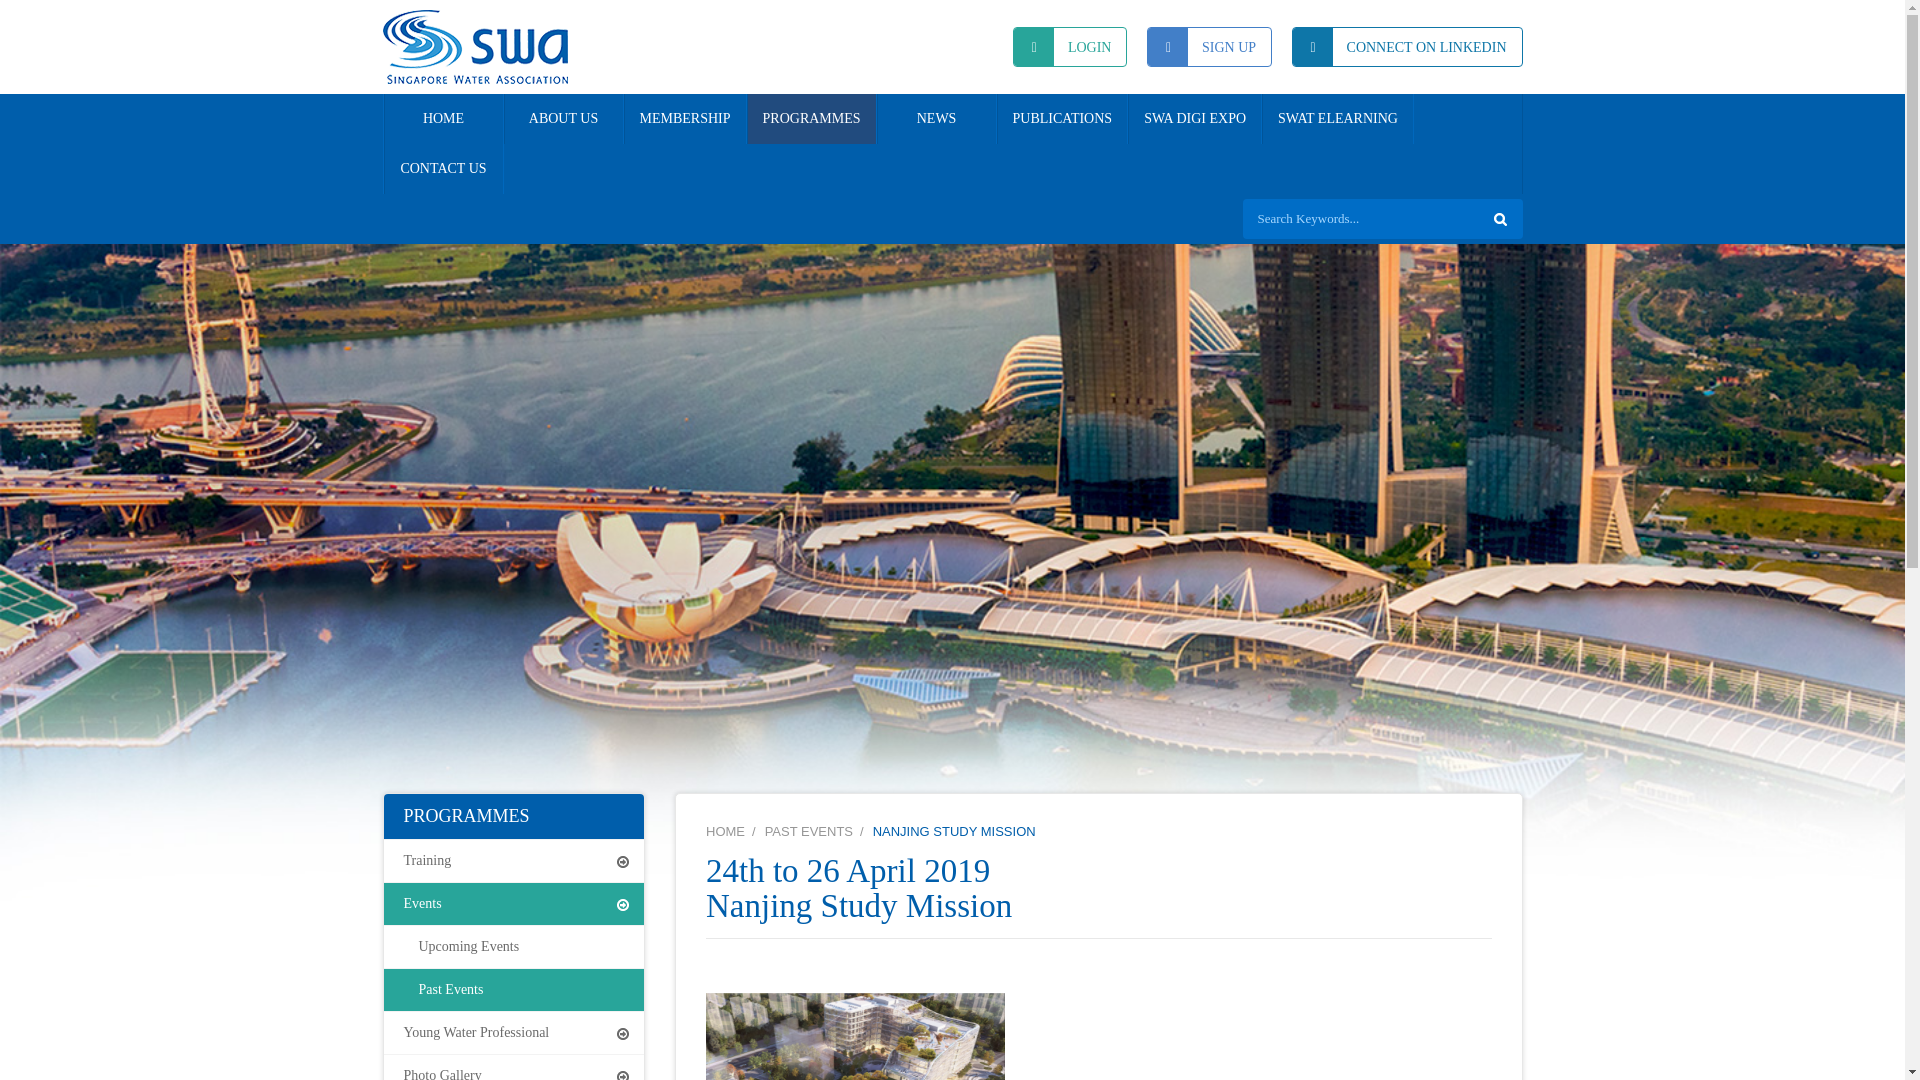 This screenshot has width=1920, height=1080. I want to click on NEWS, so click(936, 118).